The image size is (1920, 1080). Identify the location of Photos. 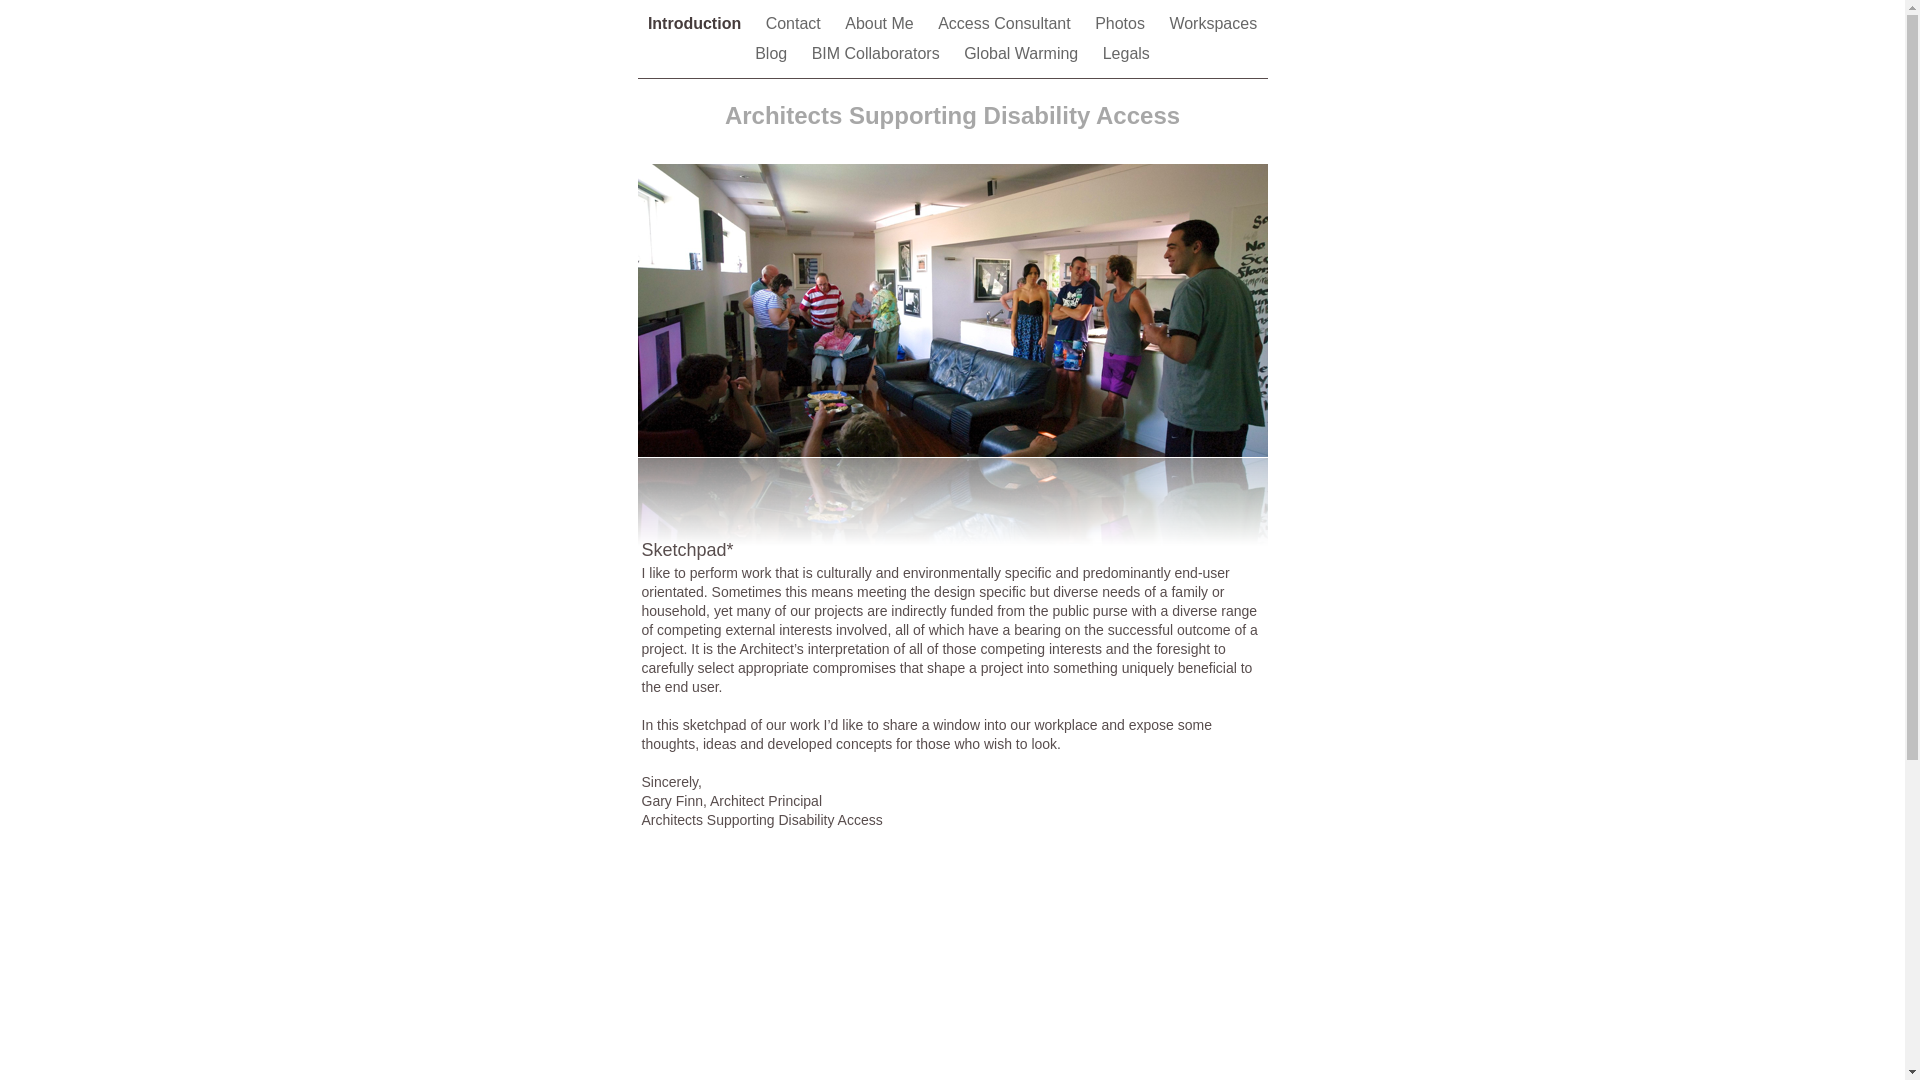
(1122, 24).